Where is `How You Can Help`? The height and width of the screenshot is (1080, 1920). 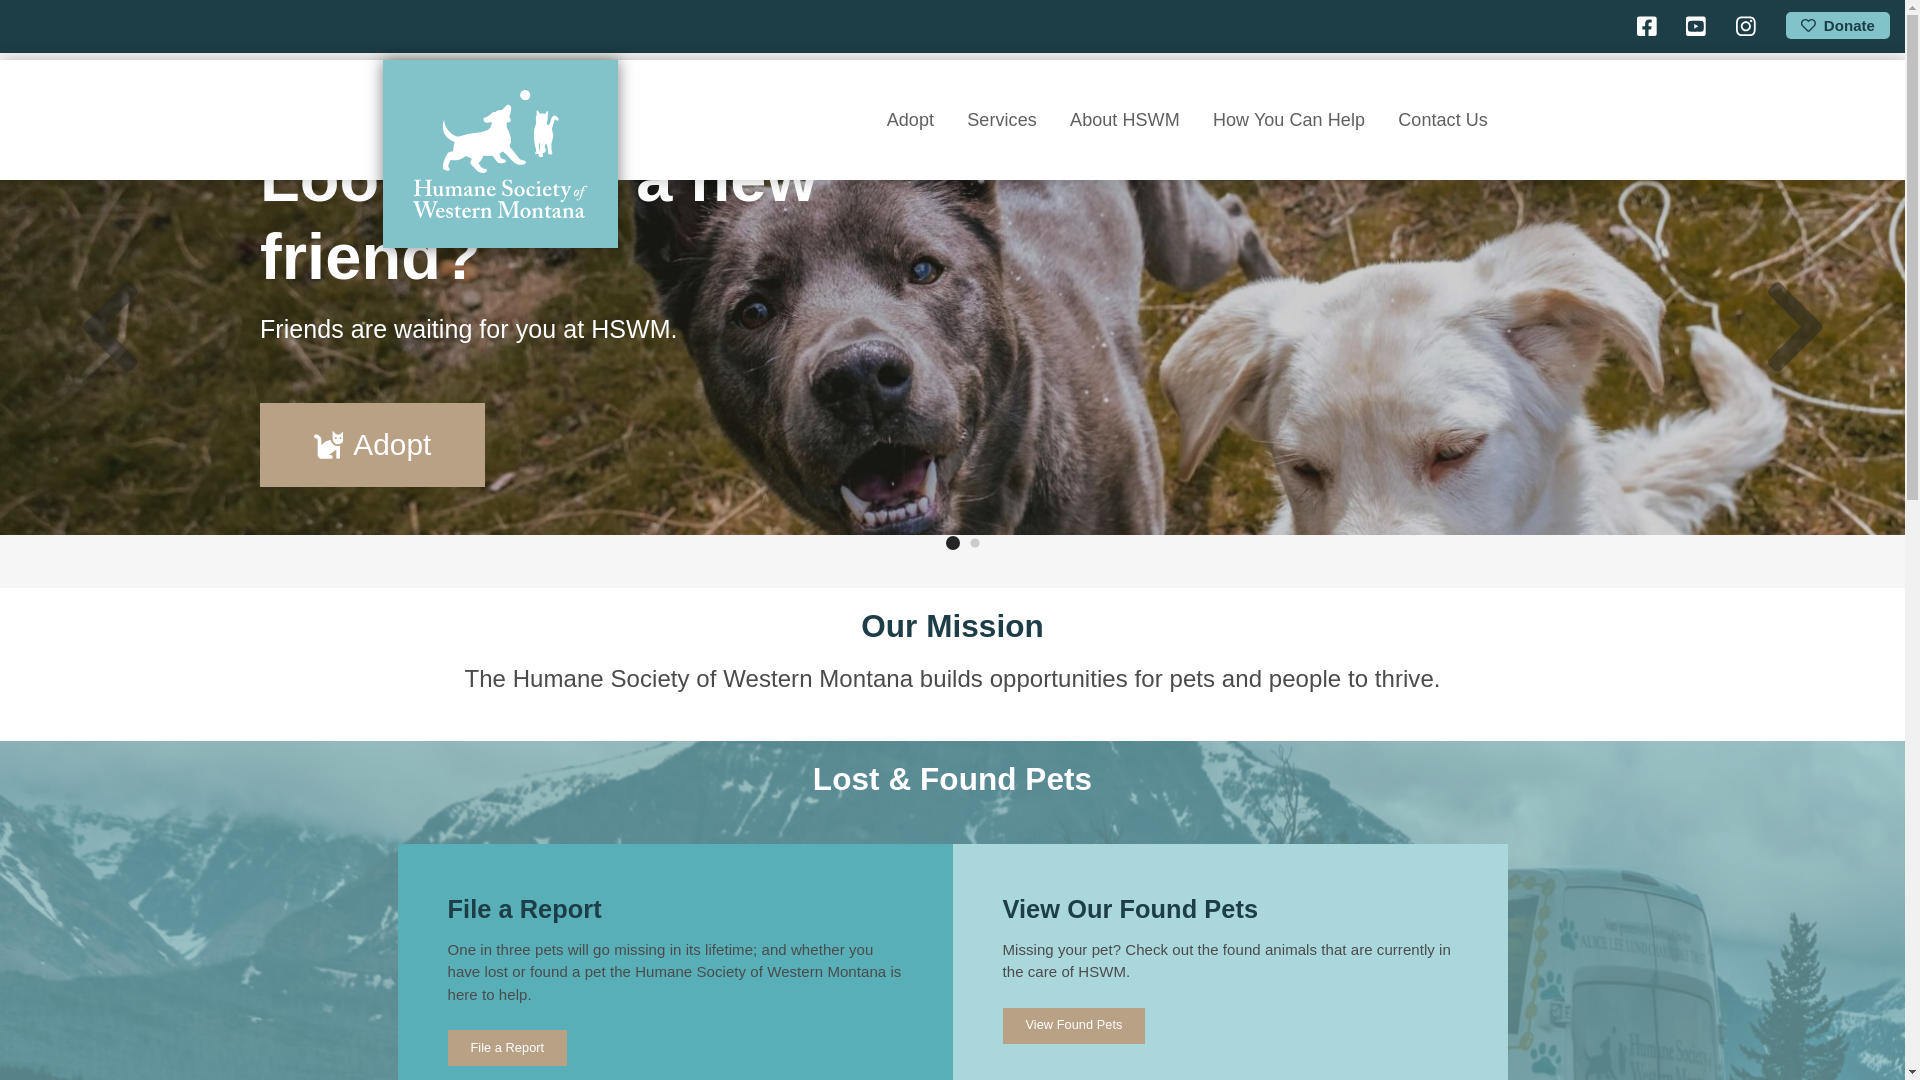
How You Can Help is located at coordinates (1288, 120).